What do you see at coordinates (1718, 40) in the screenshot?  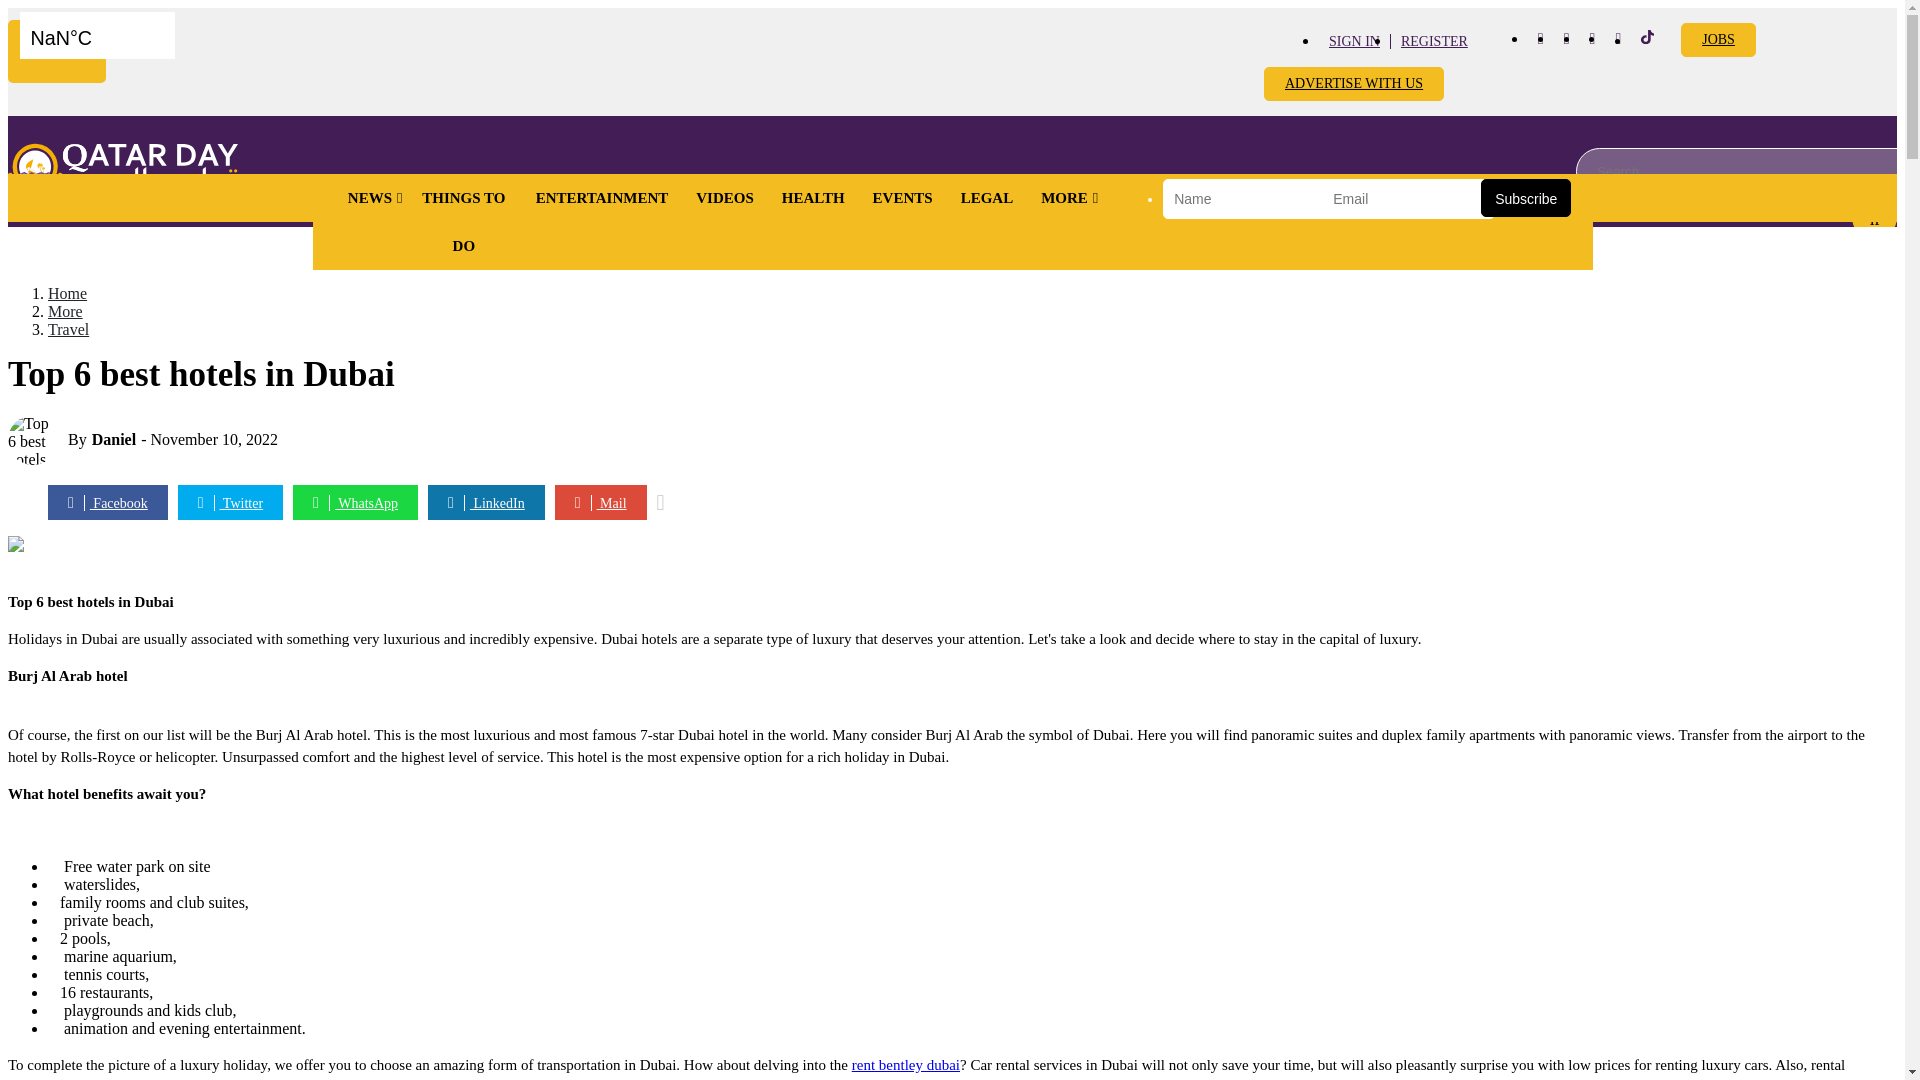 I see `Advertise` at bounding box center [1718, 40].